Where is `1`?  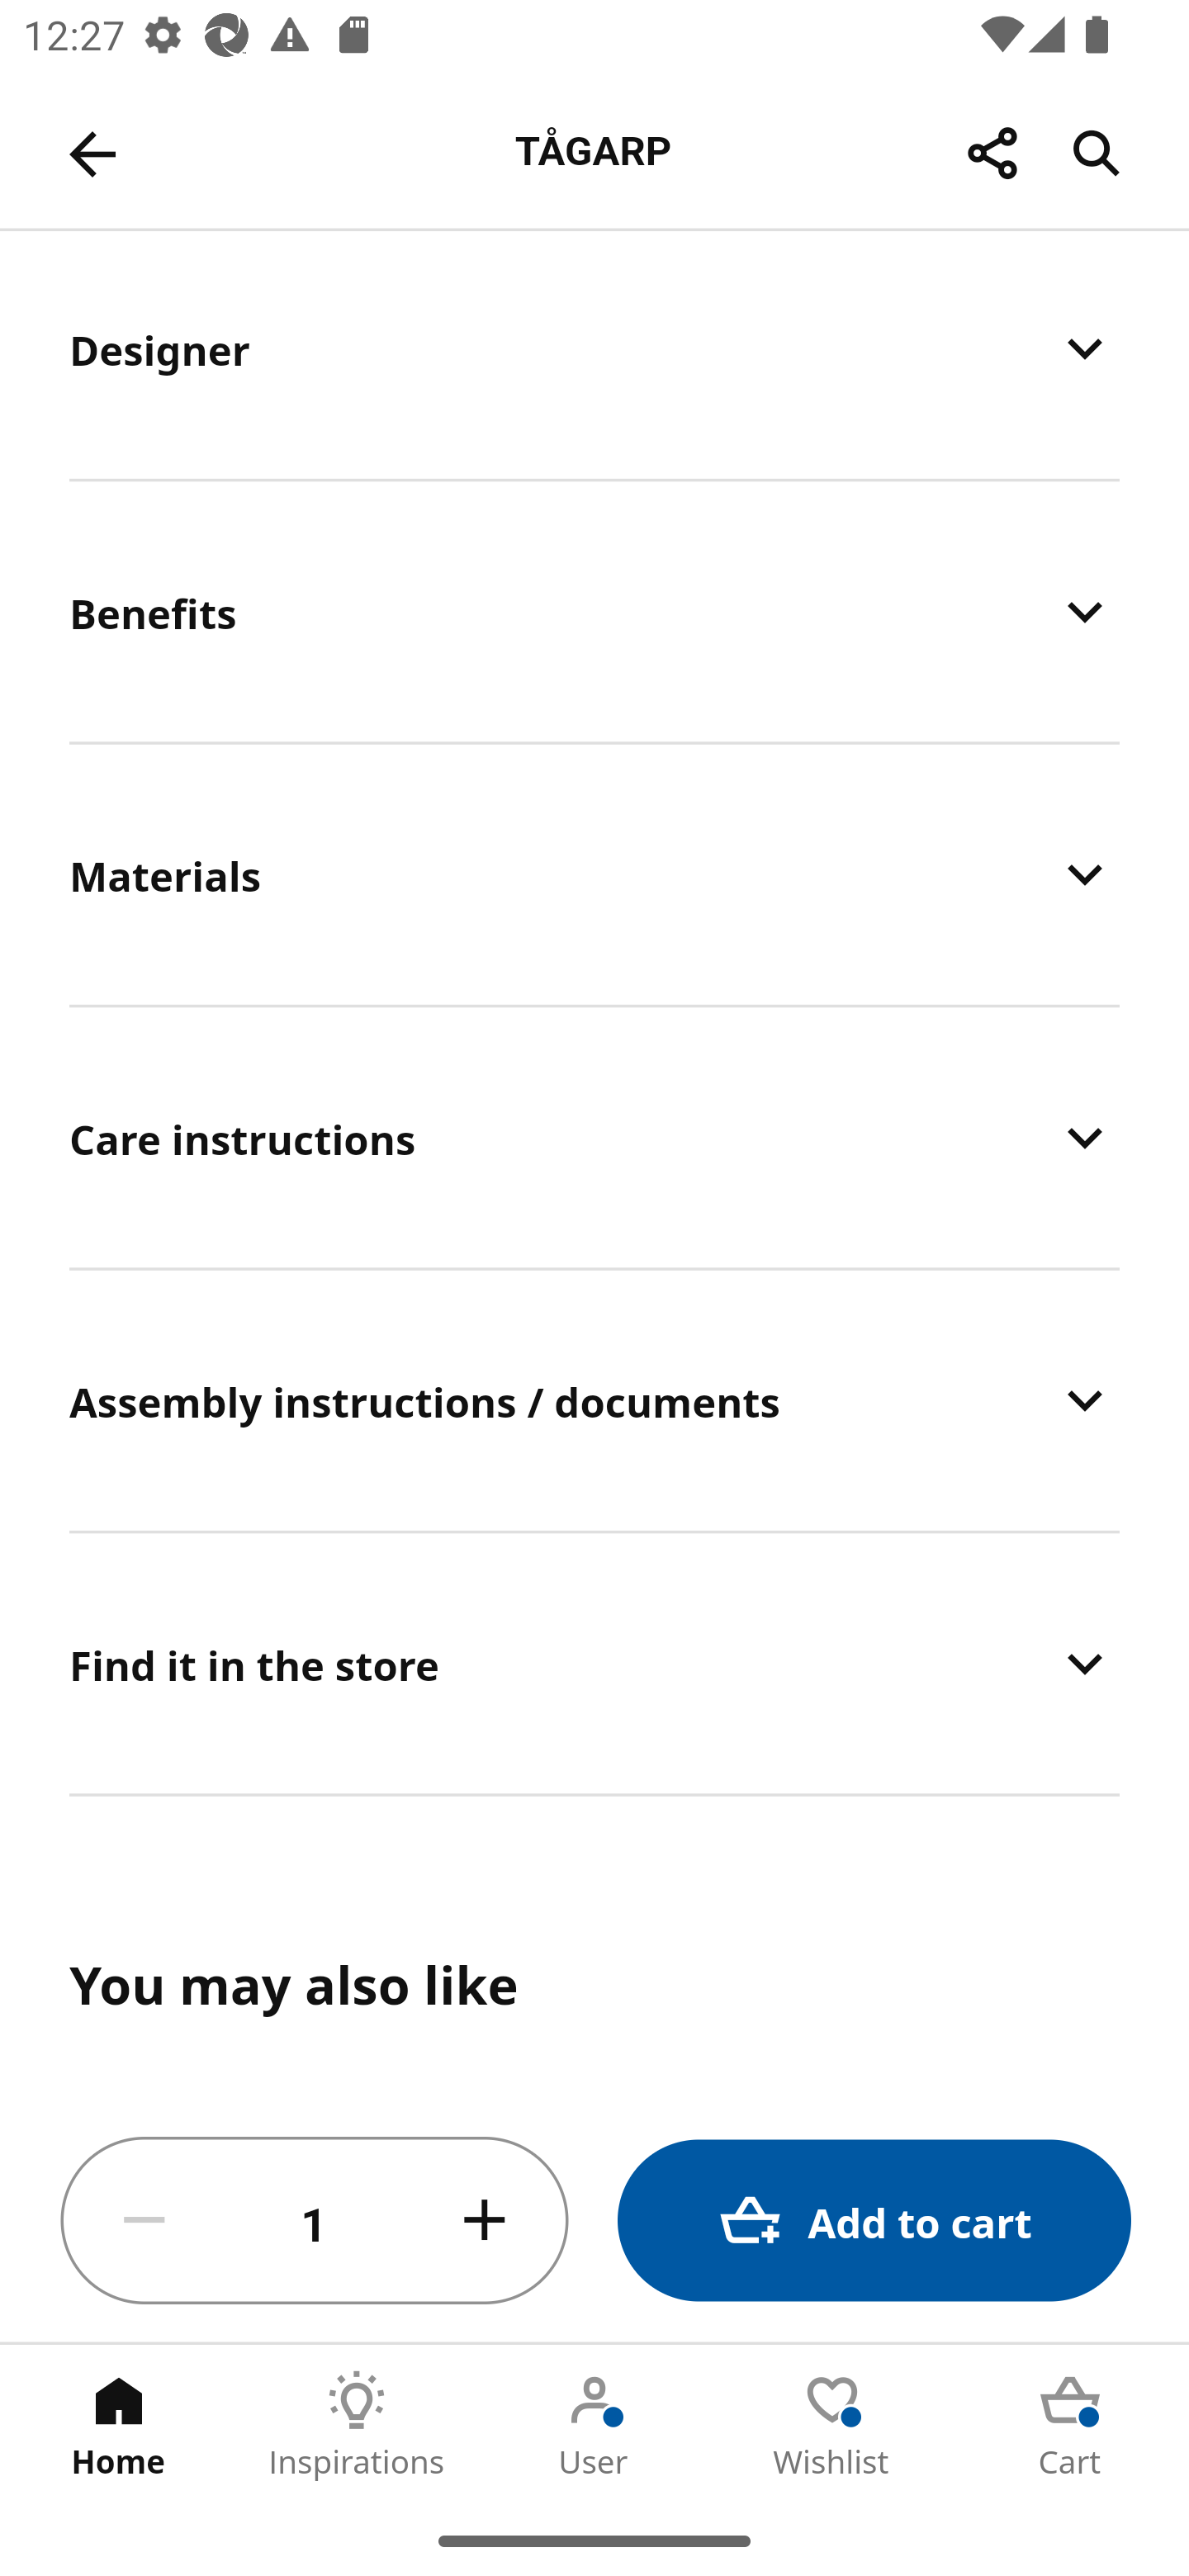
1 is located at coordinates (315, 2221).